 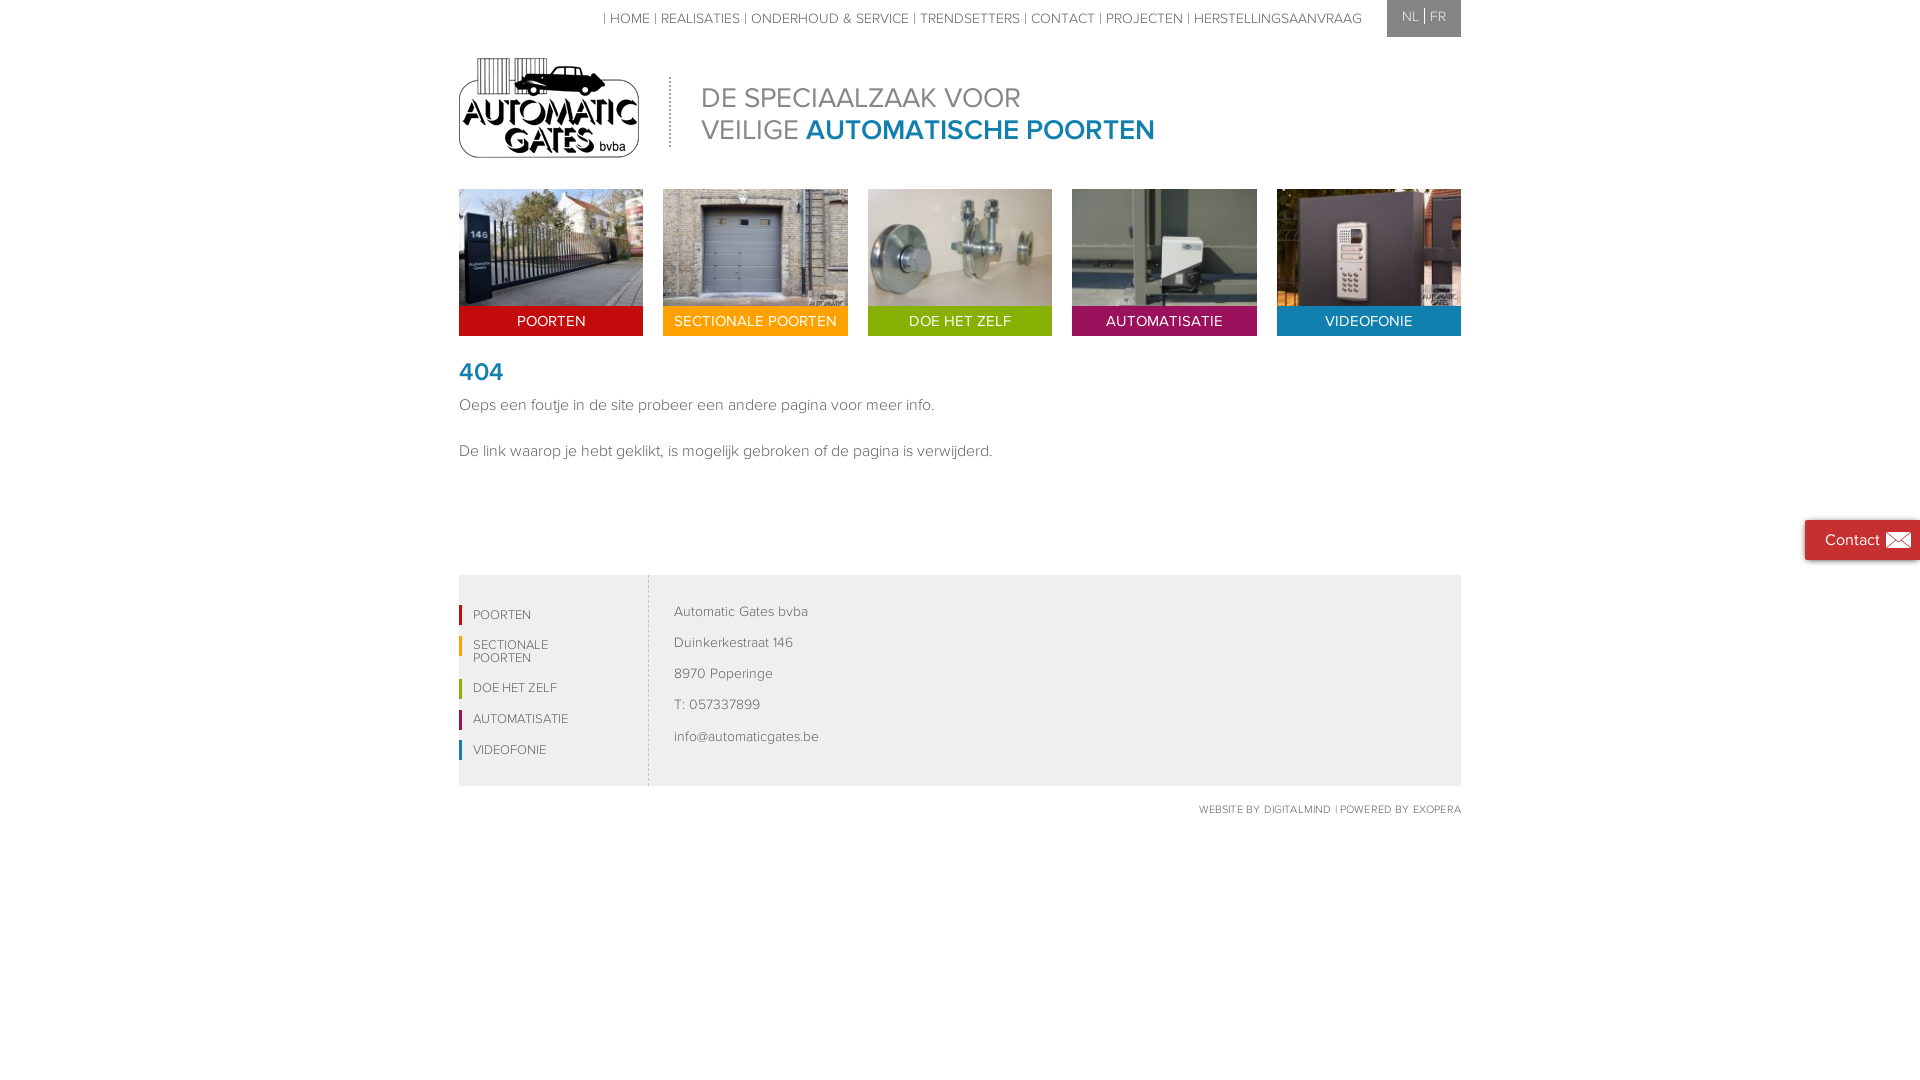 I want to click on PROJECTEN, so click(x=1144, y=18).